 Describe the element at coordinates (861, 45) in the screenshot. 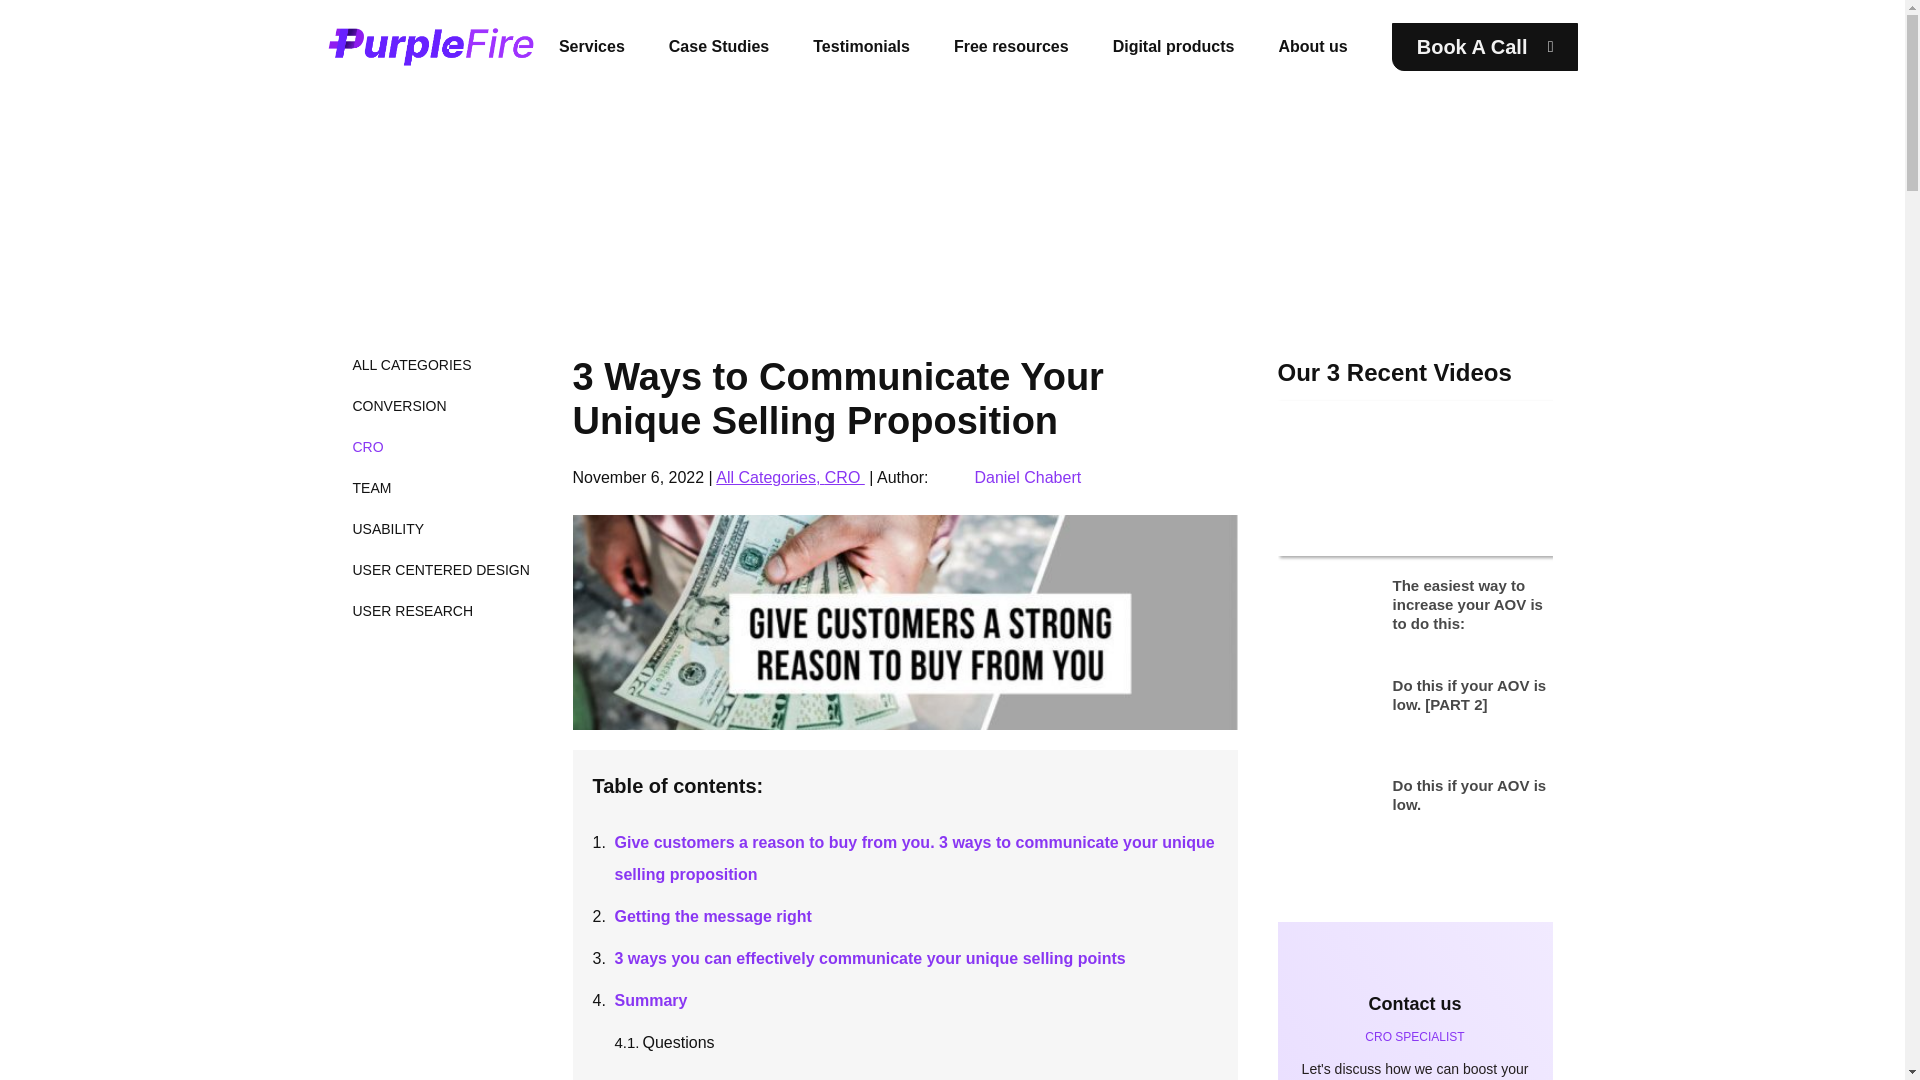

I see `Testimonials` at that location.